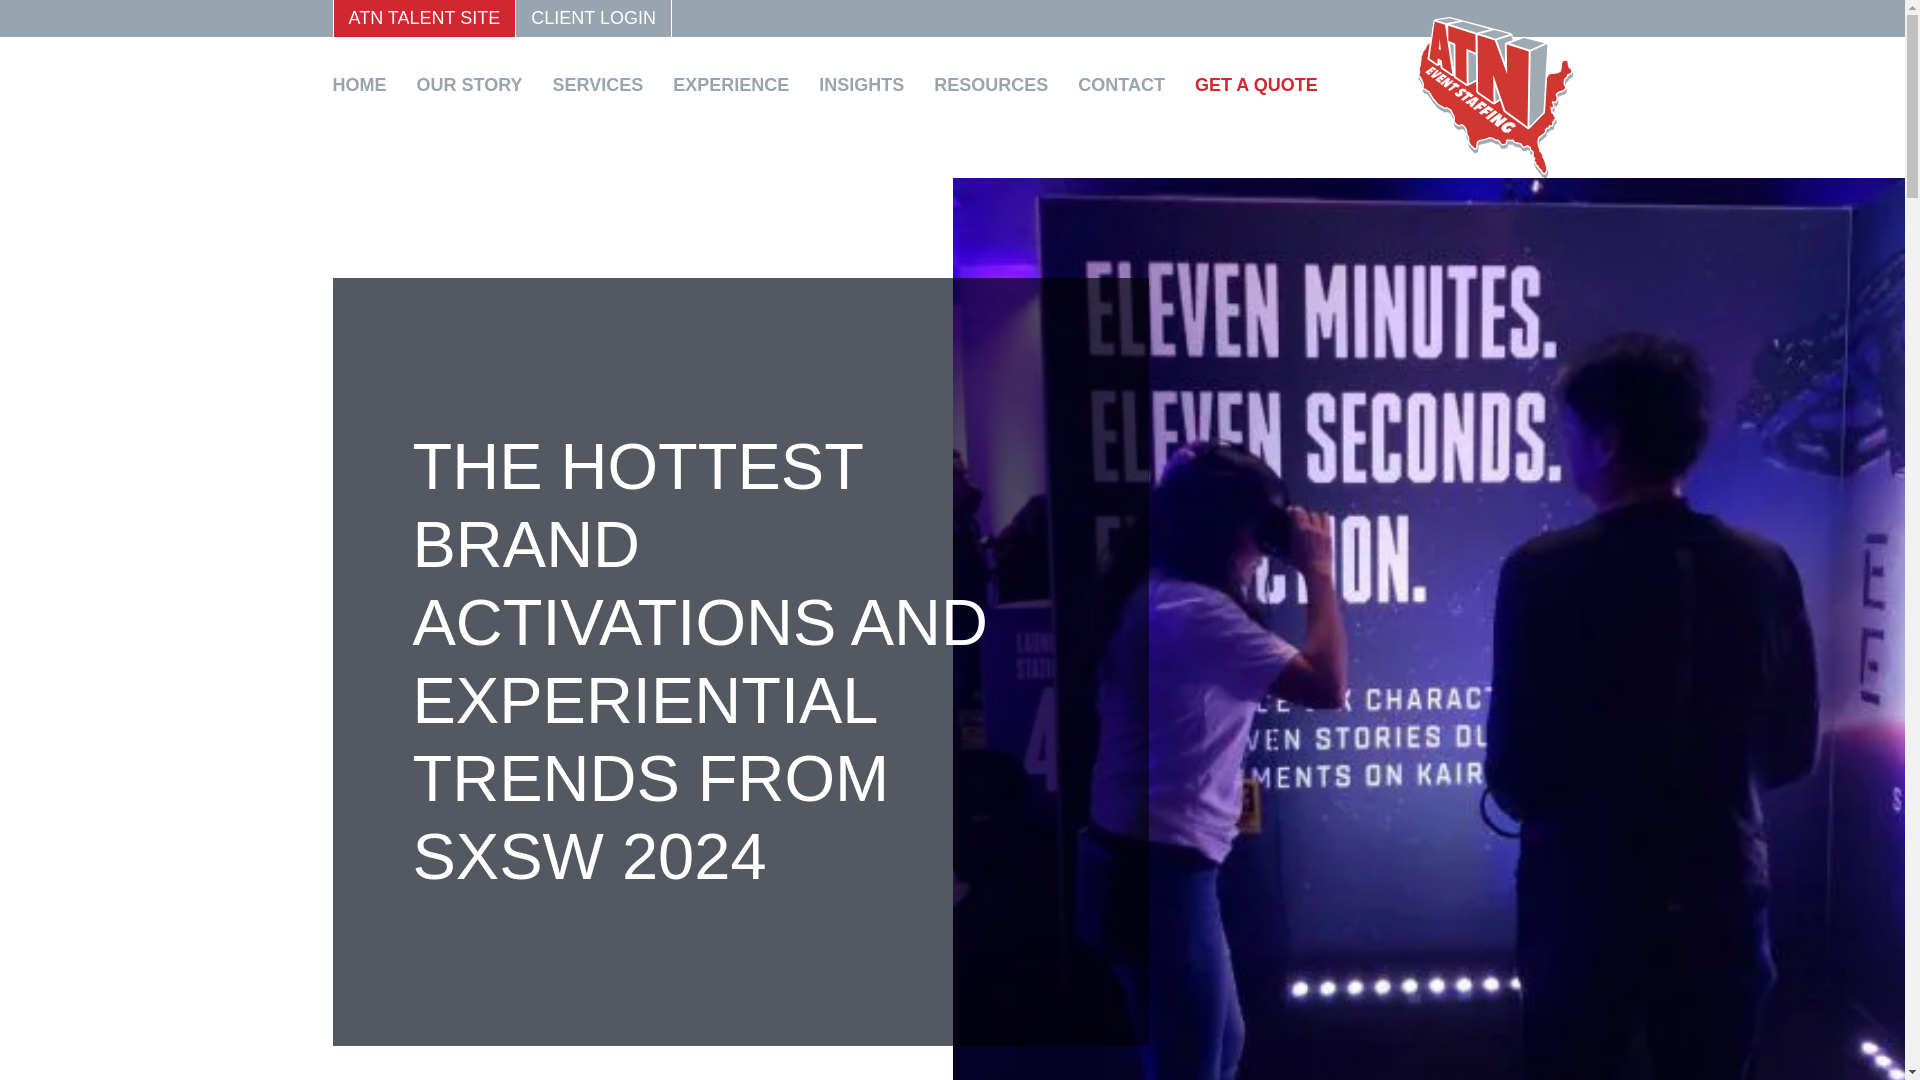 This screenshot has width=1920, height=1080. Describe the element at coordinates (738, 84) in the screenshot. I see `EXPERIENCE` at that location.